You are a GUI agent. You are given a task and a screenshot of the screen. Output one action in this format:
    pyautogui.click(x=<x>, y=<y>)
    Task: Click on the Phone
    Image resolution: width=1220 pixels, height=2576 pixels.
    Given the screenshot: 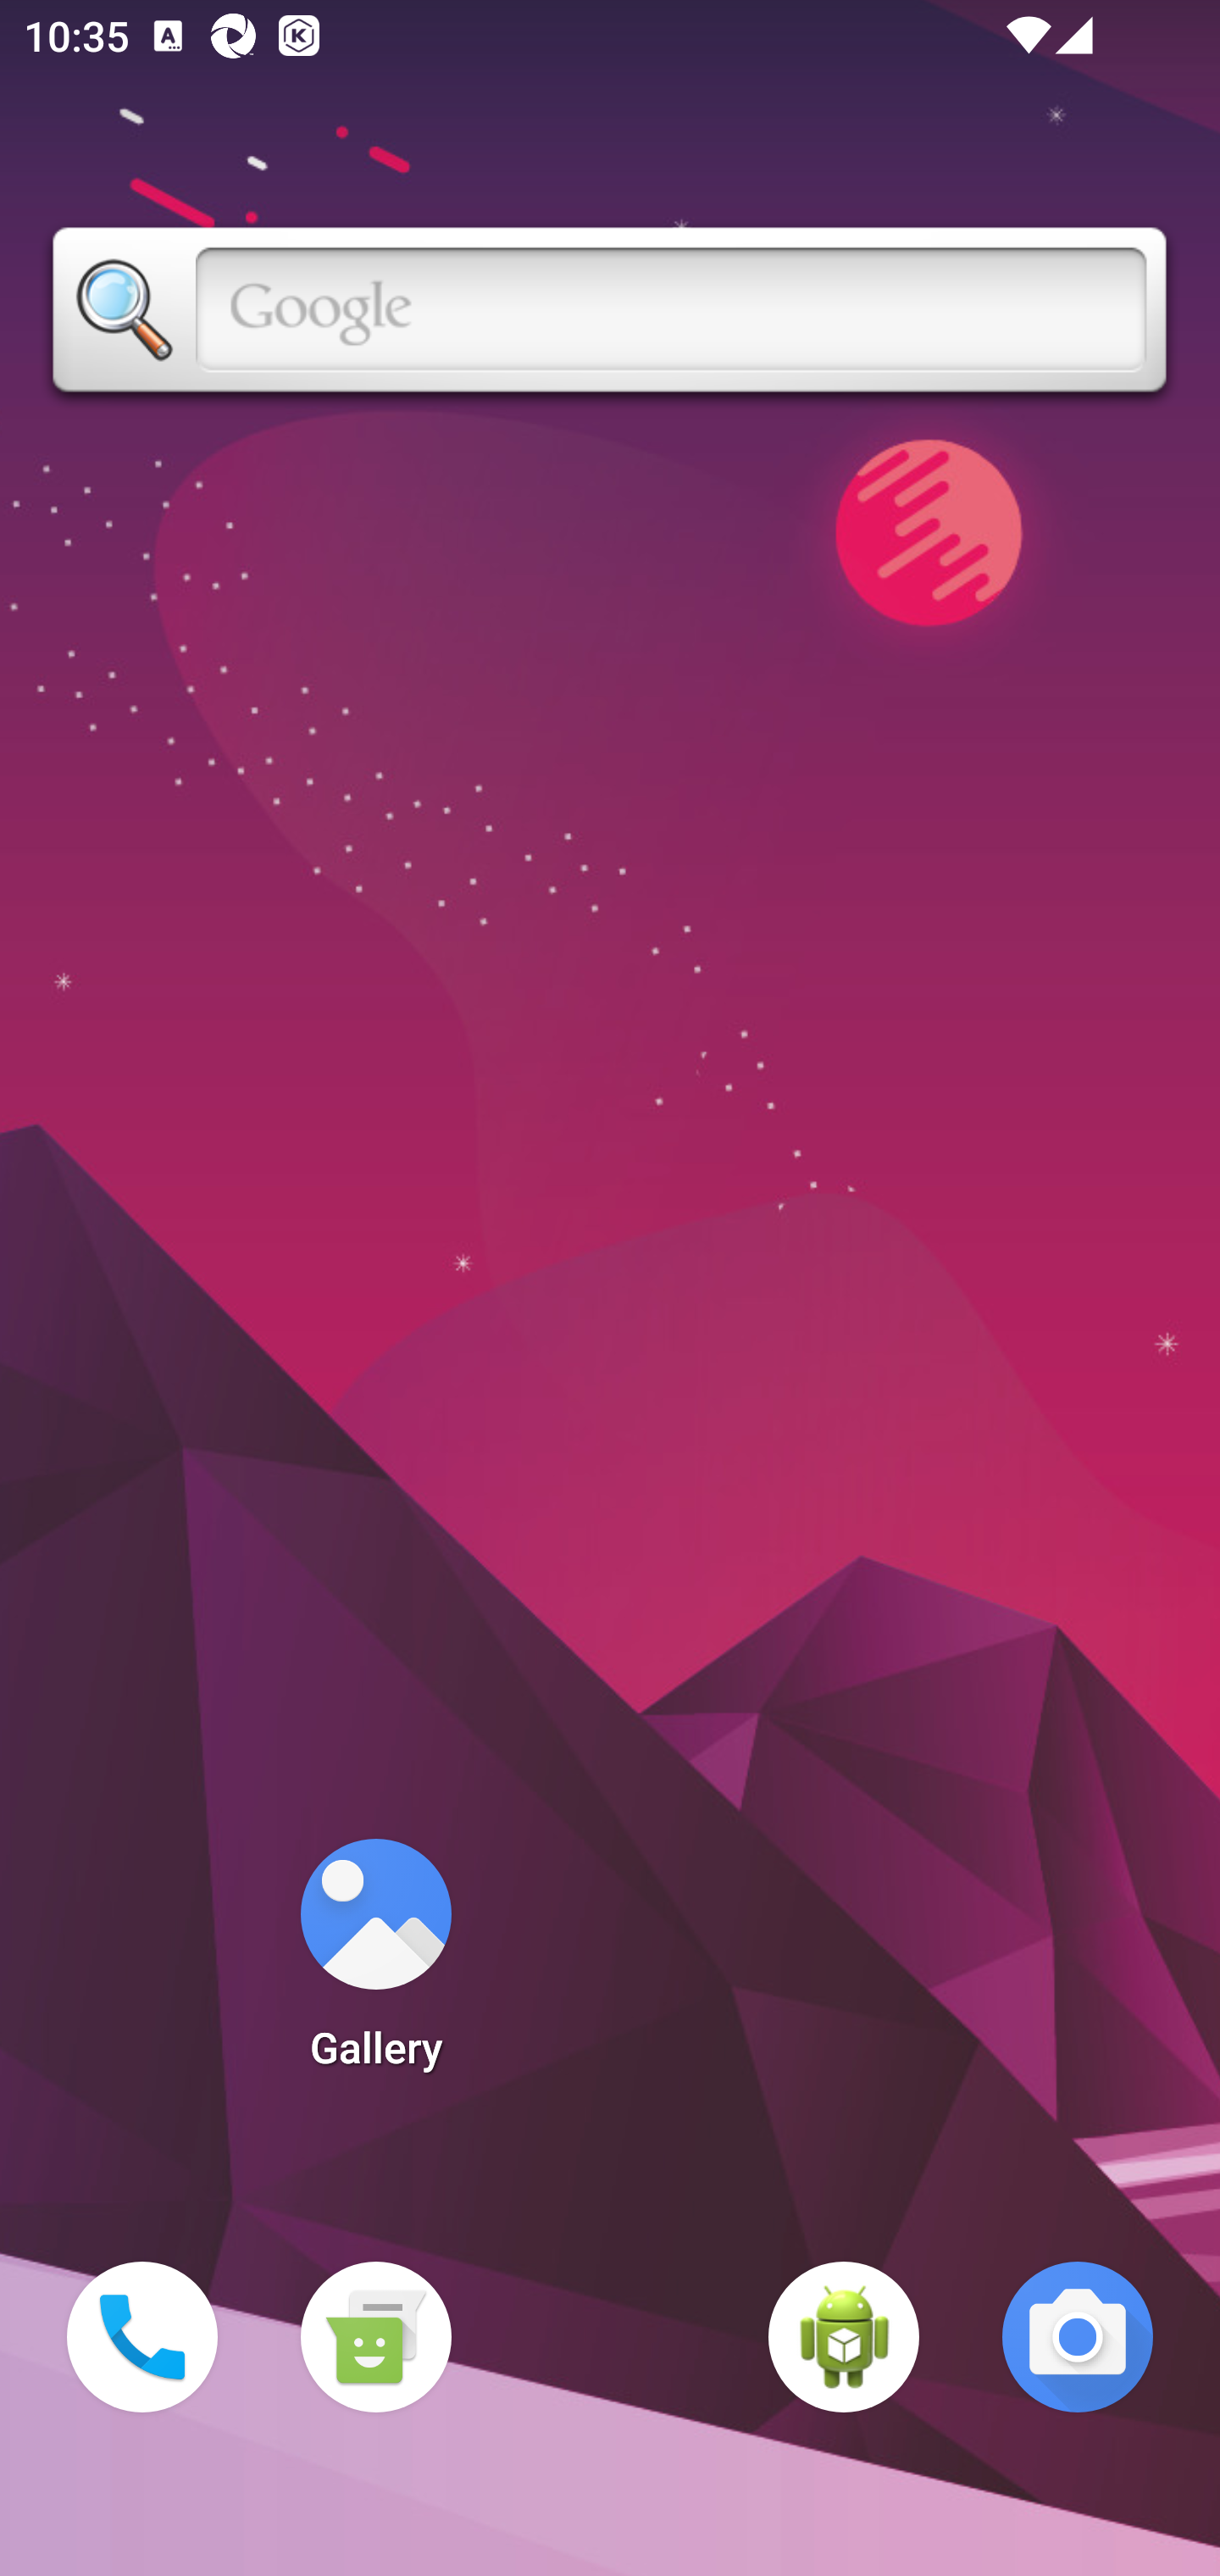 What is the action you would take?
    pyautogui.click(x=142, y=2337)
    